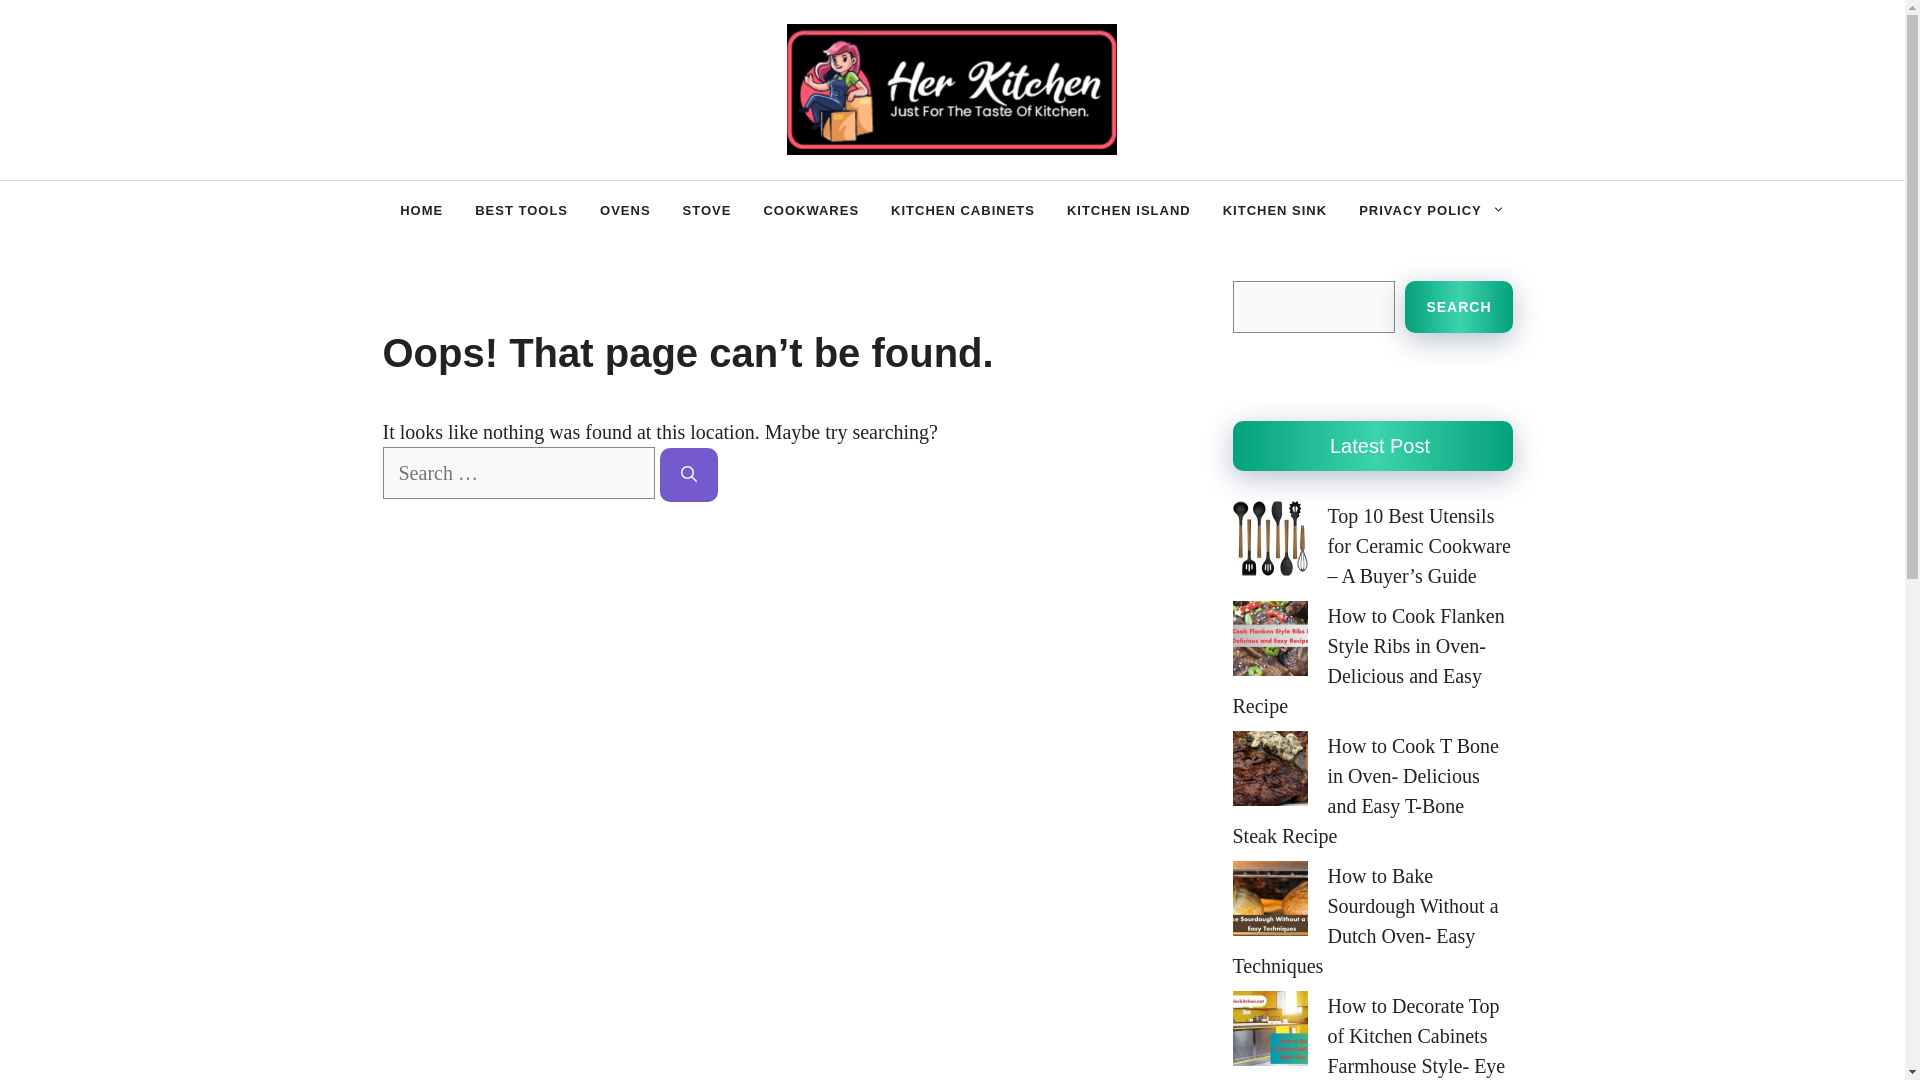 Image resolution: width=1920 pixels, height=1080 pixels. What do you see at coordinates (810, 210) in the screenshot?
I see `COOKWARES` at bounding box center [810, 210].